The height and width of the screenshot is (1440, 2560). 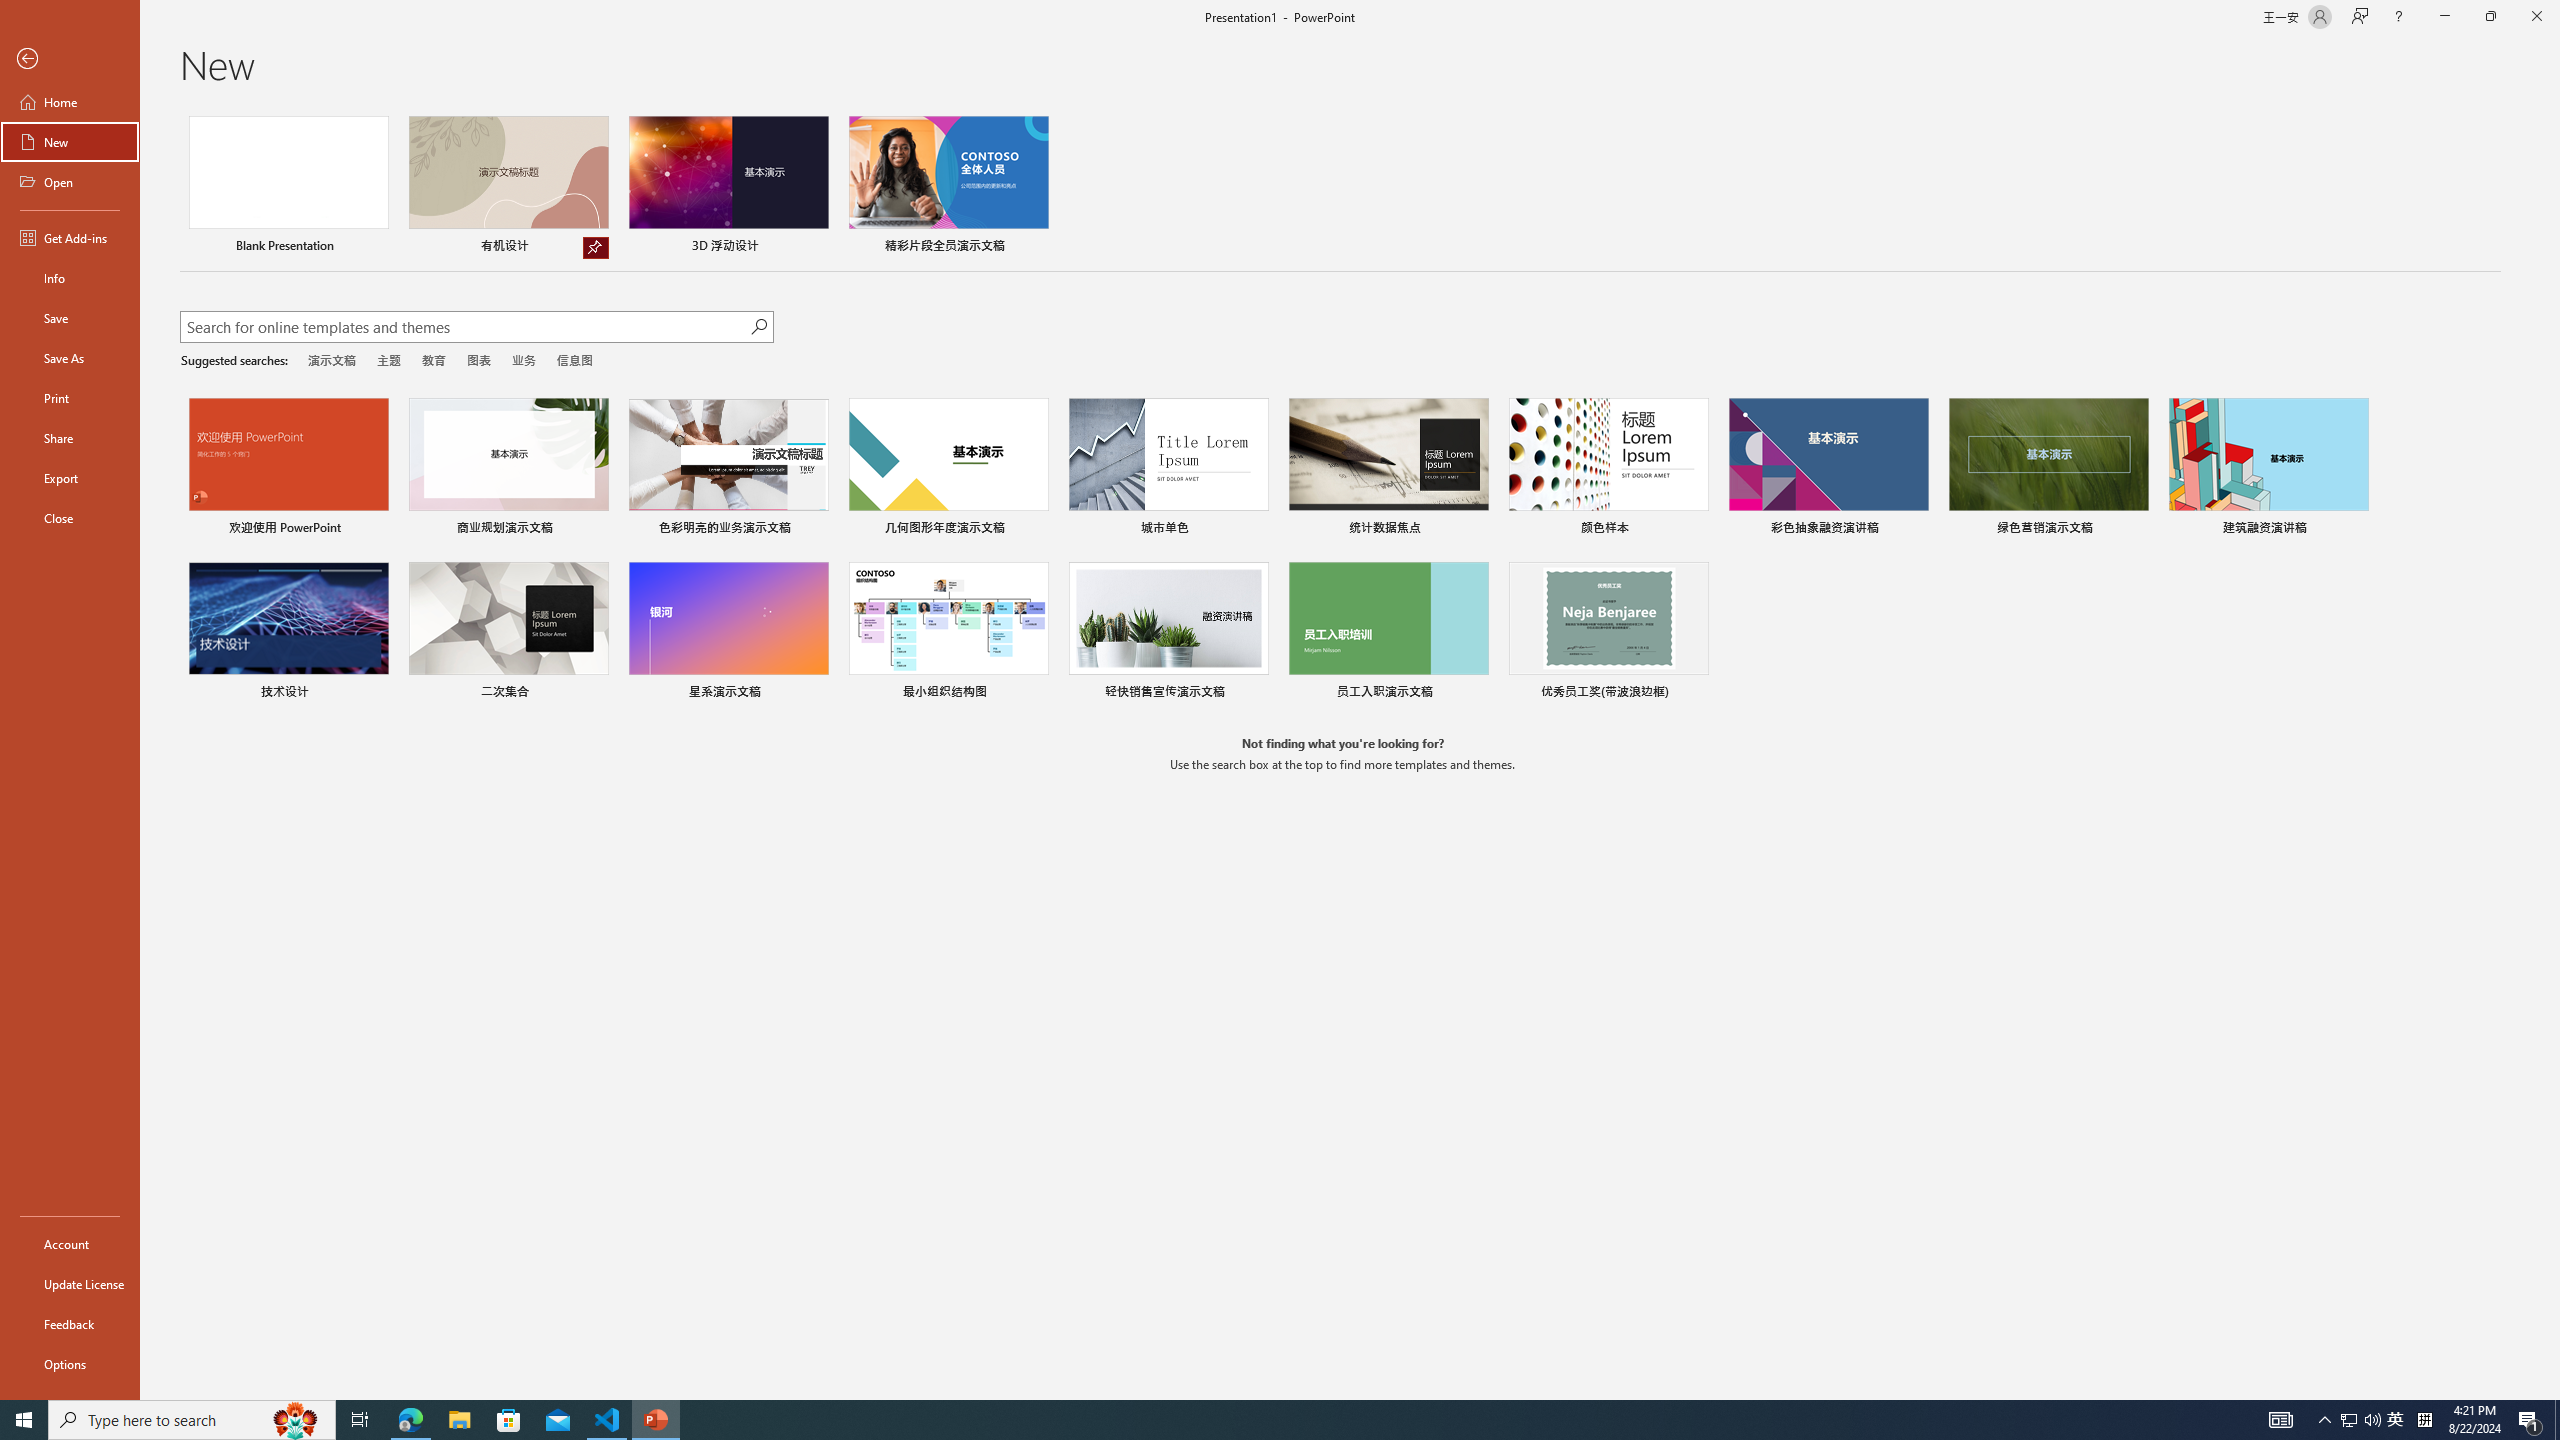 What do you see at coordinates (70, 278) in the screenshot?
I see `Info` at bounding box center [70, 278].